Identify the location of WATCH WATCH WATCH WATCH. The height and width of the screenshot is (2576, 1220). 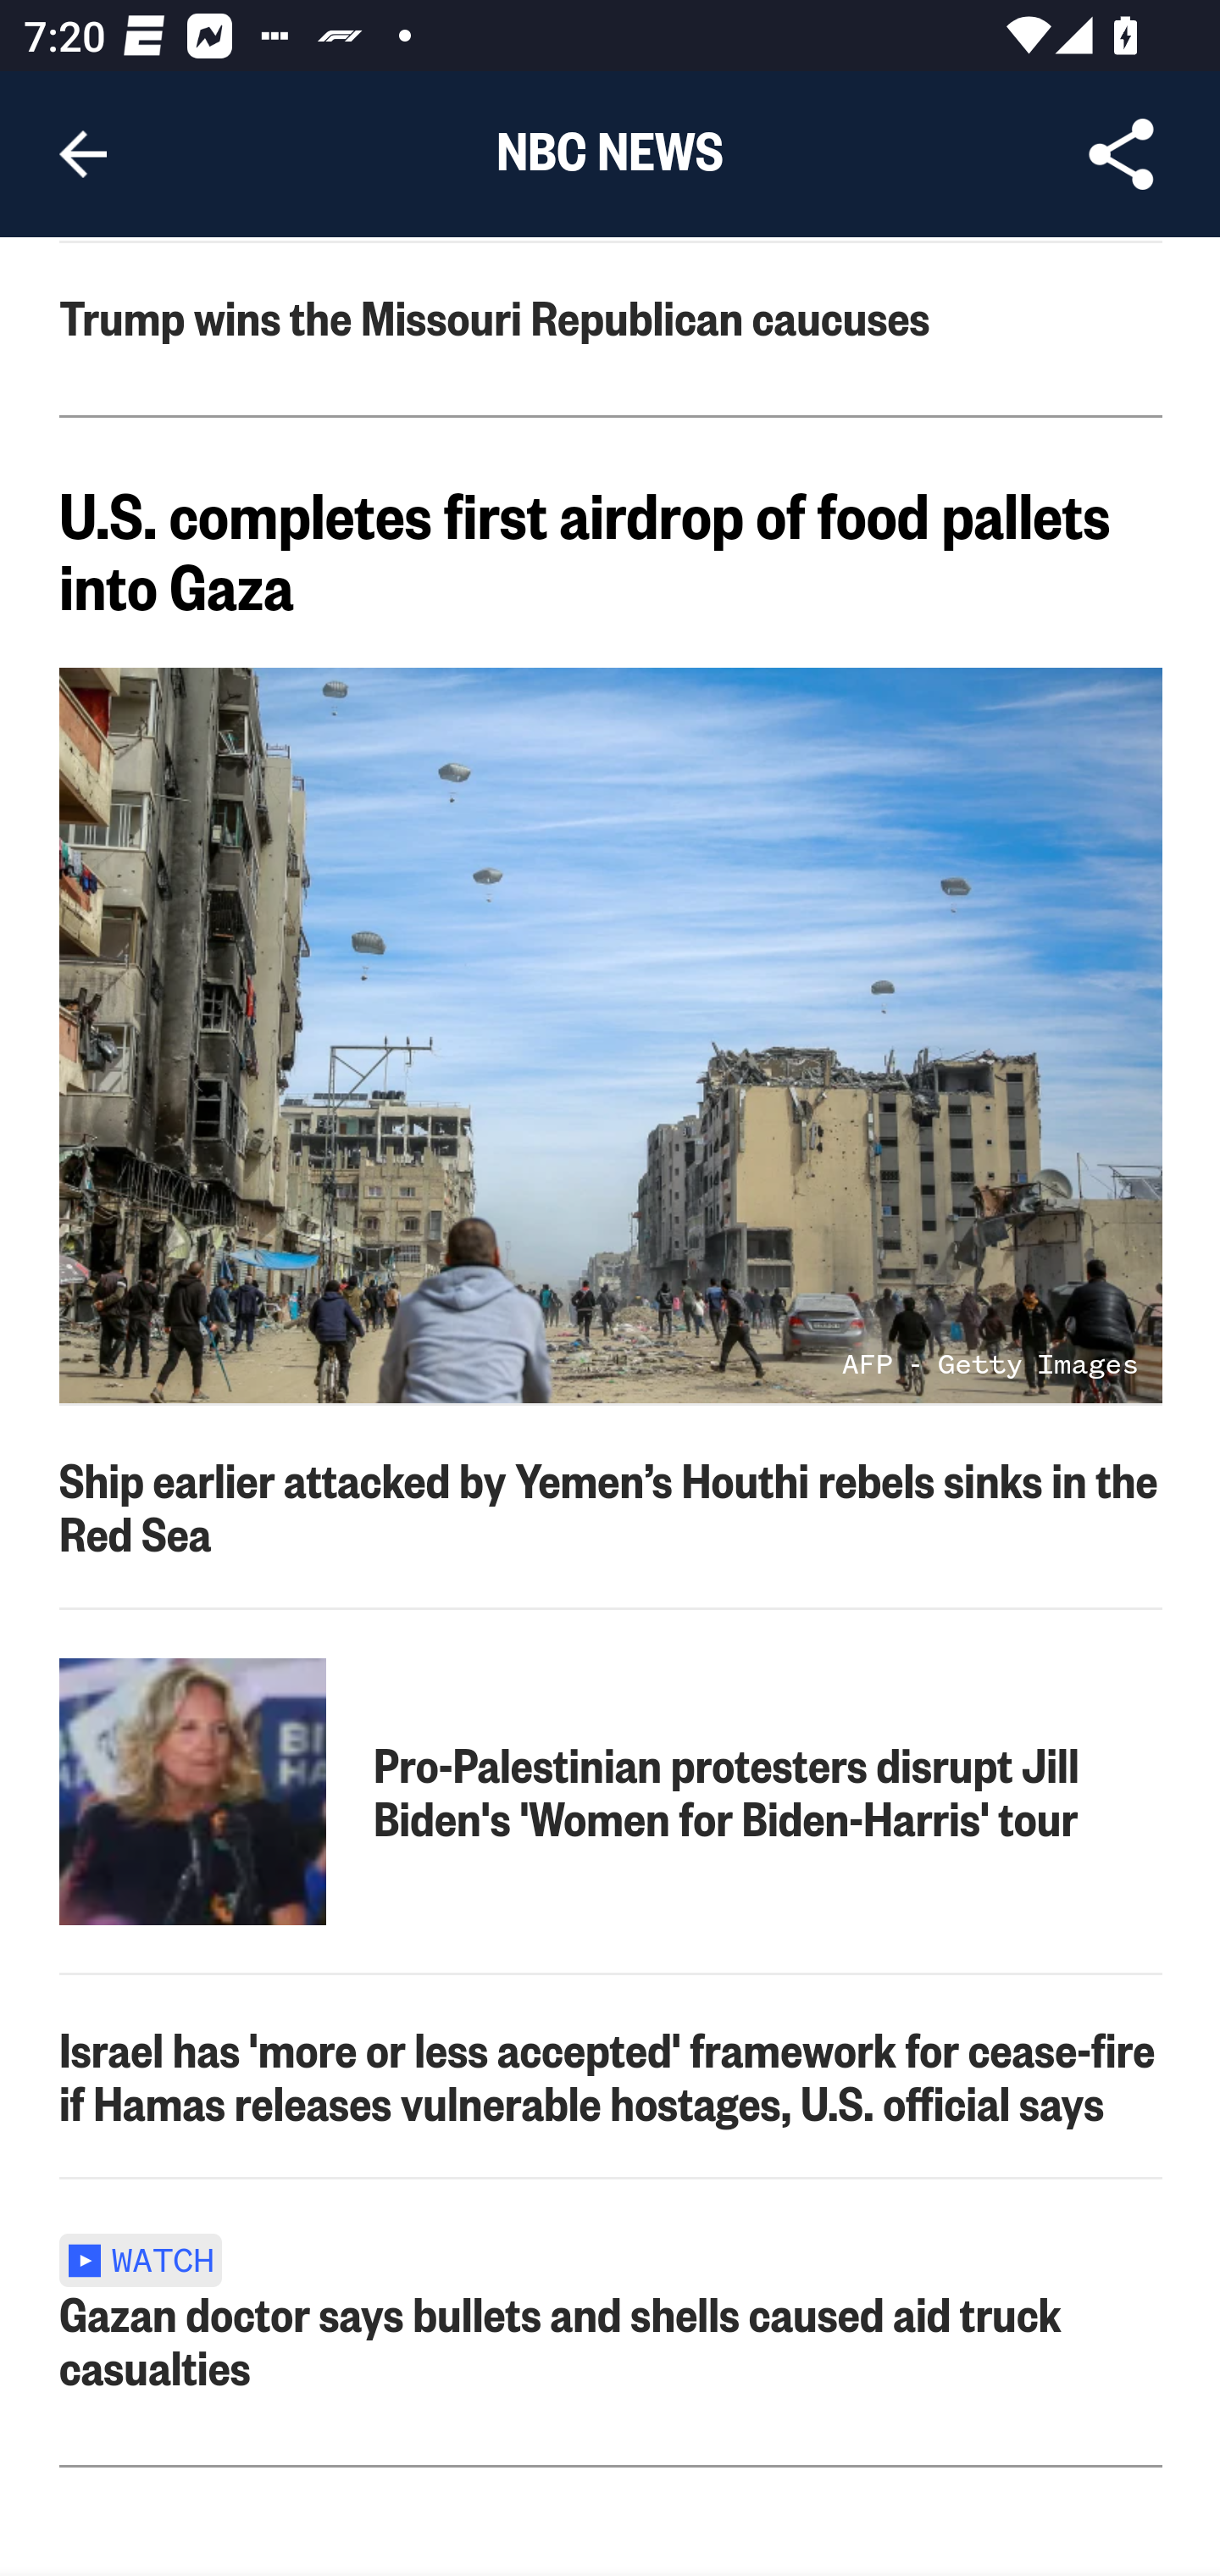
(151, 2255).